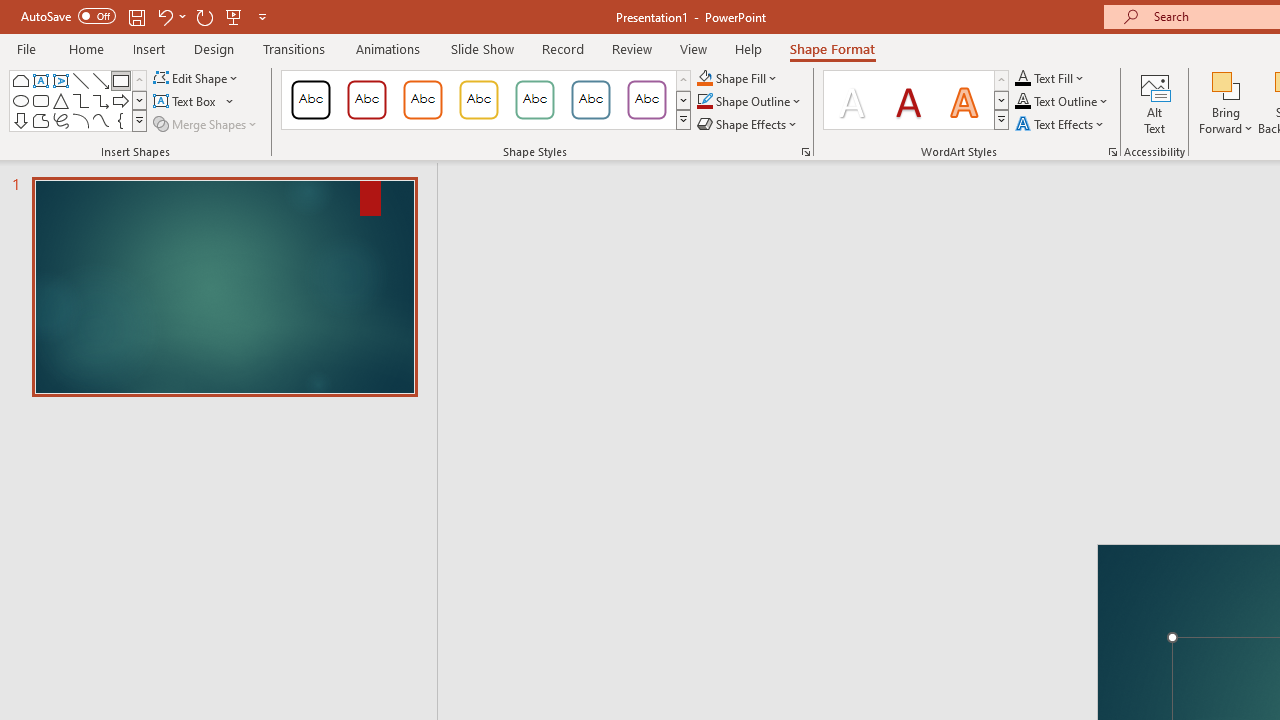 This screenshot has width=1280, height=720. What do you see at coordinates (1155, 102) in the screenshot?
I see `Alt Text` at bounding box center [1155, 102].